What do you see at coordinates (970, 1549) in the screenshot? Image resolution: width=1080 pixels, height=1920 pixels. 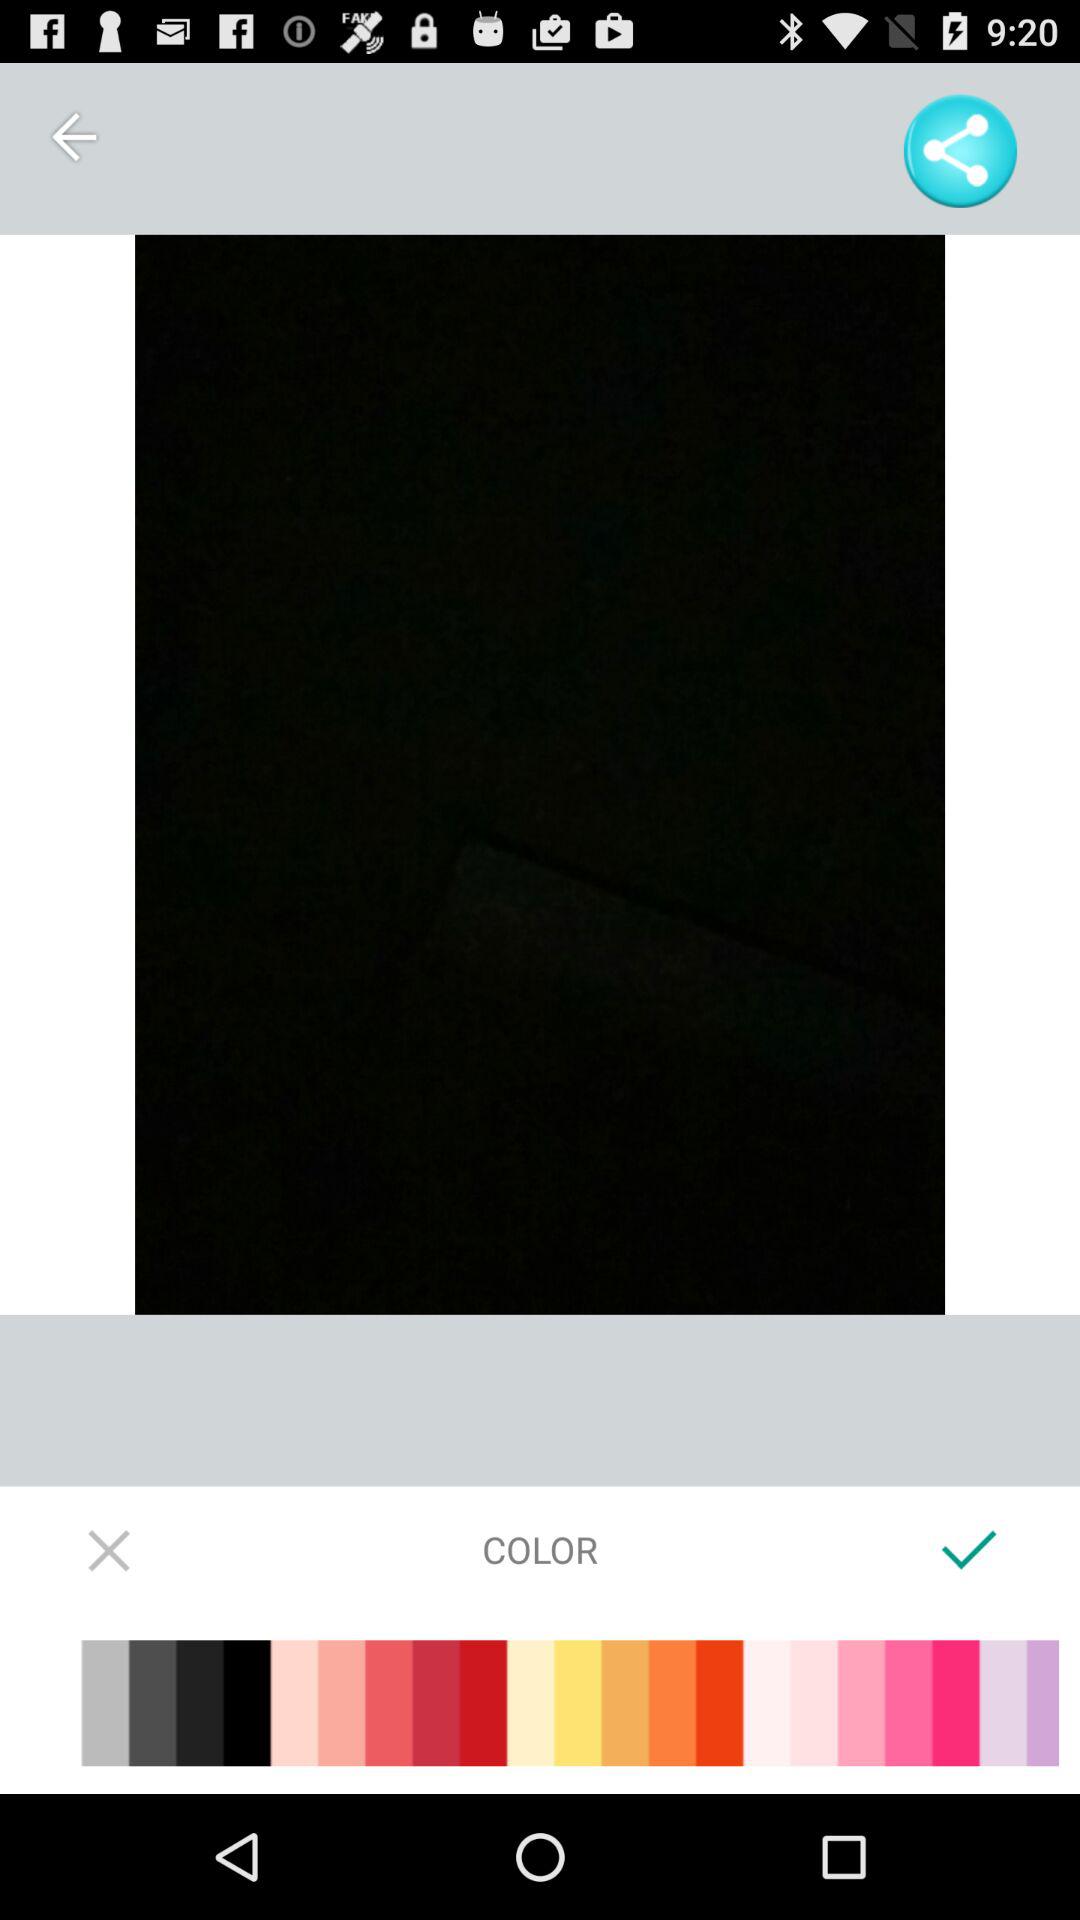 I see `tap icon to the right of the color item` at bounding box center [970, 1549].